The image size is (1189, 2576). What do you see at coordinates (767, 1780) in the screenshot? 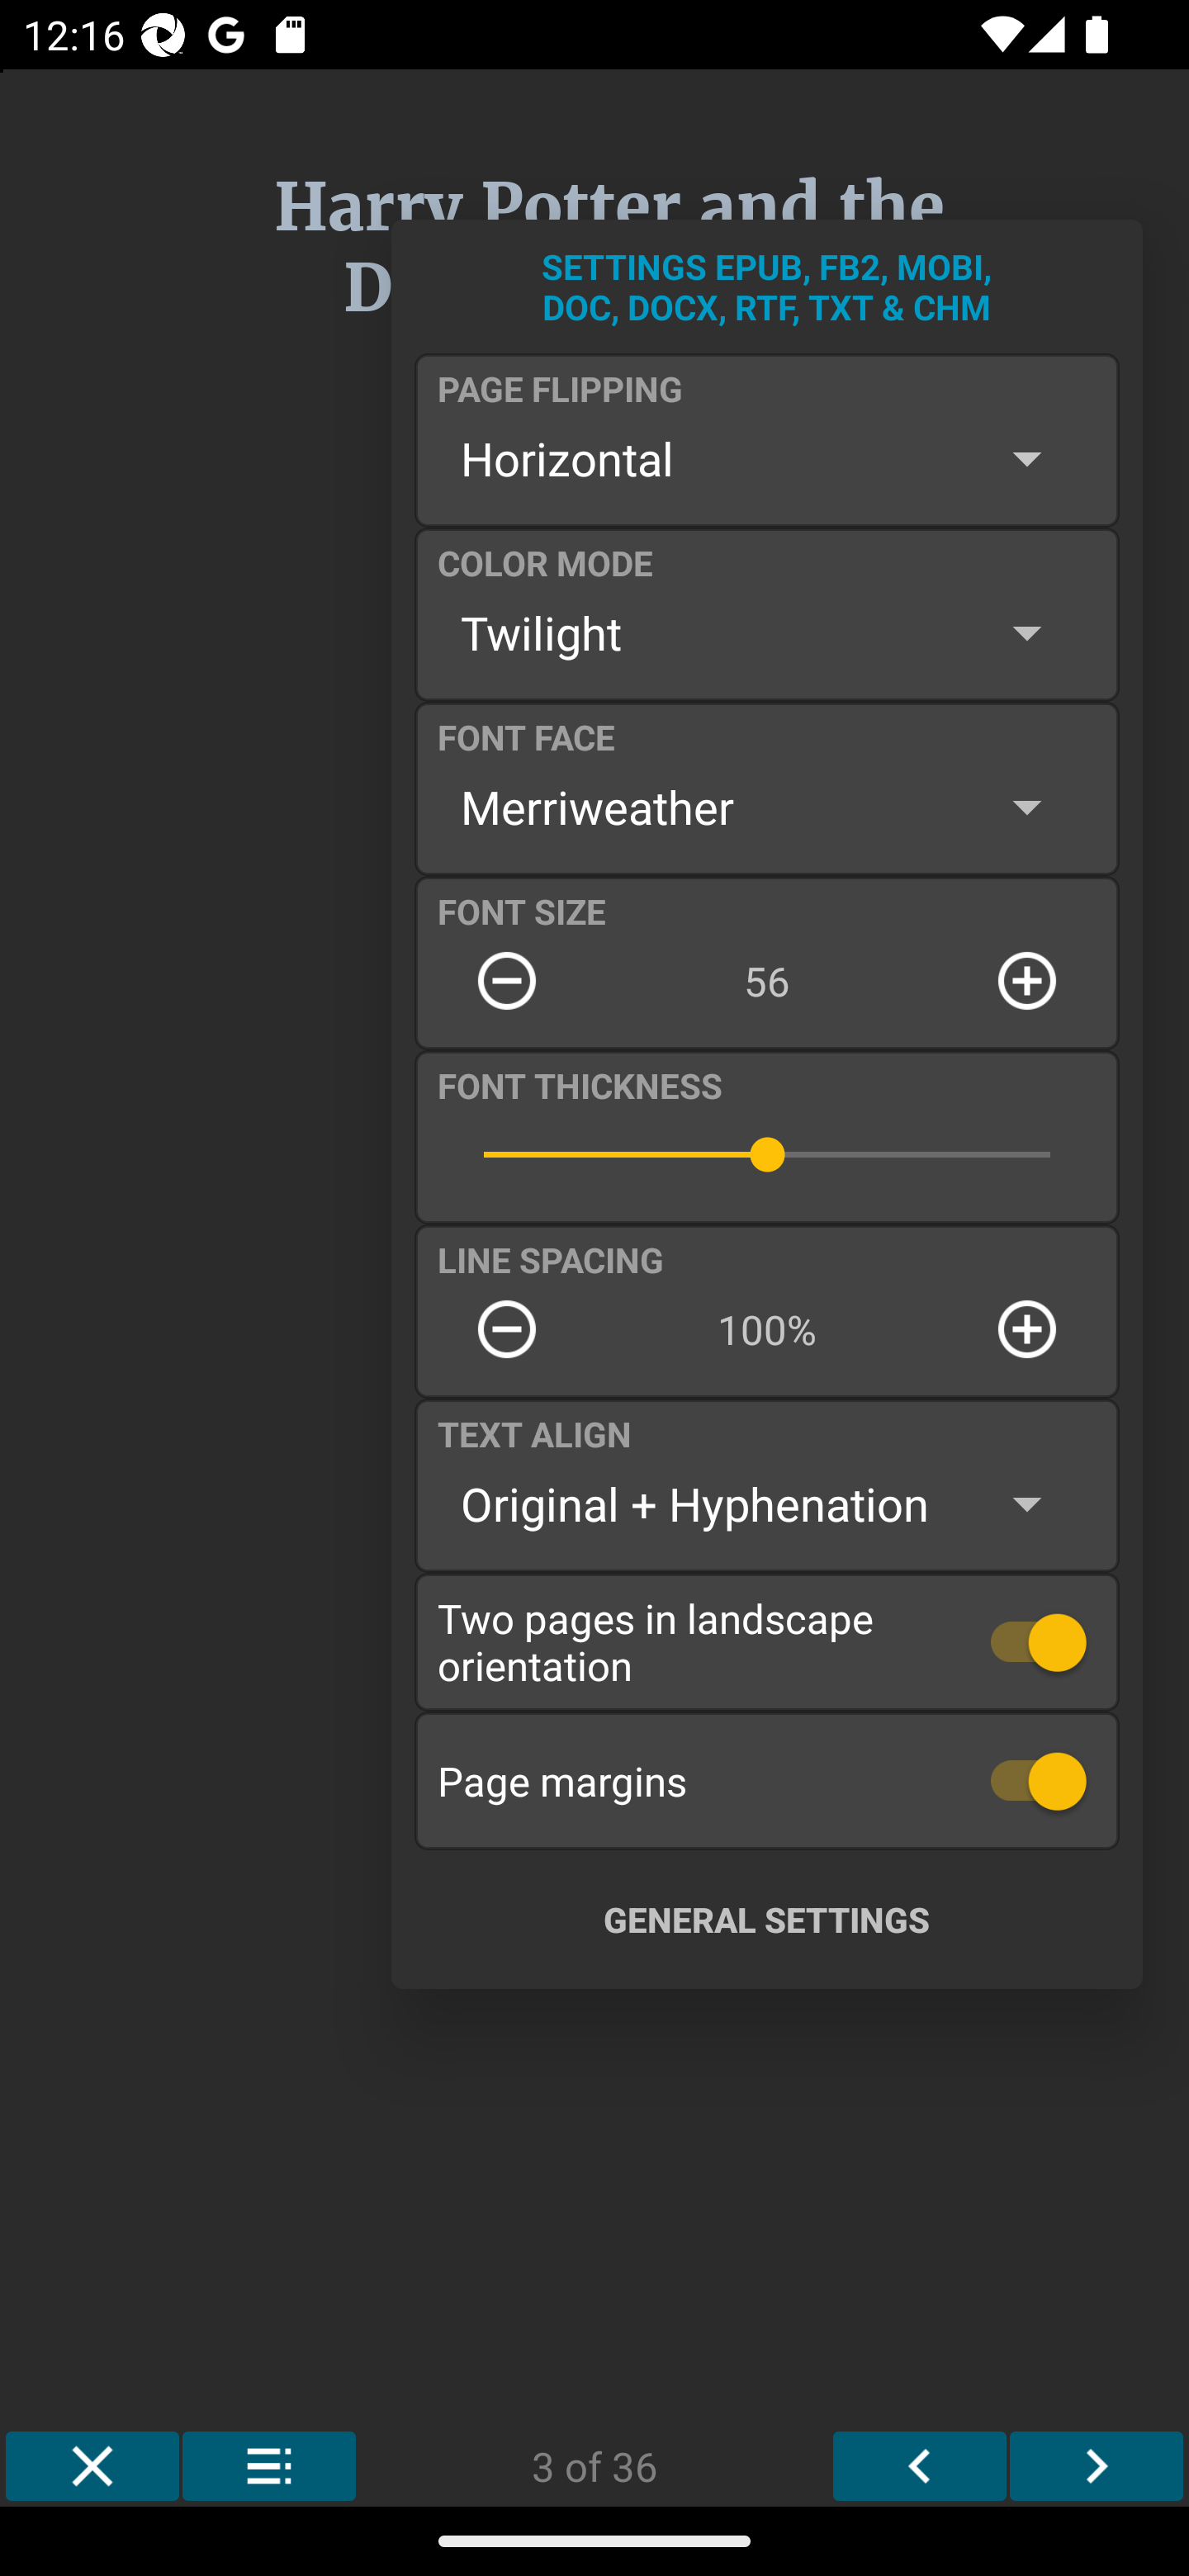
I see `Page margins` at bounding box center [767, 1780].